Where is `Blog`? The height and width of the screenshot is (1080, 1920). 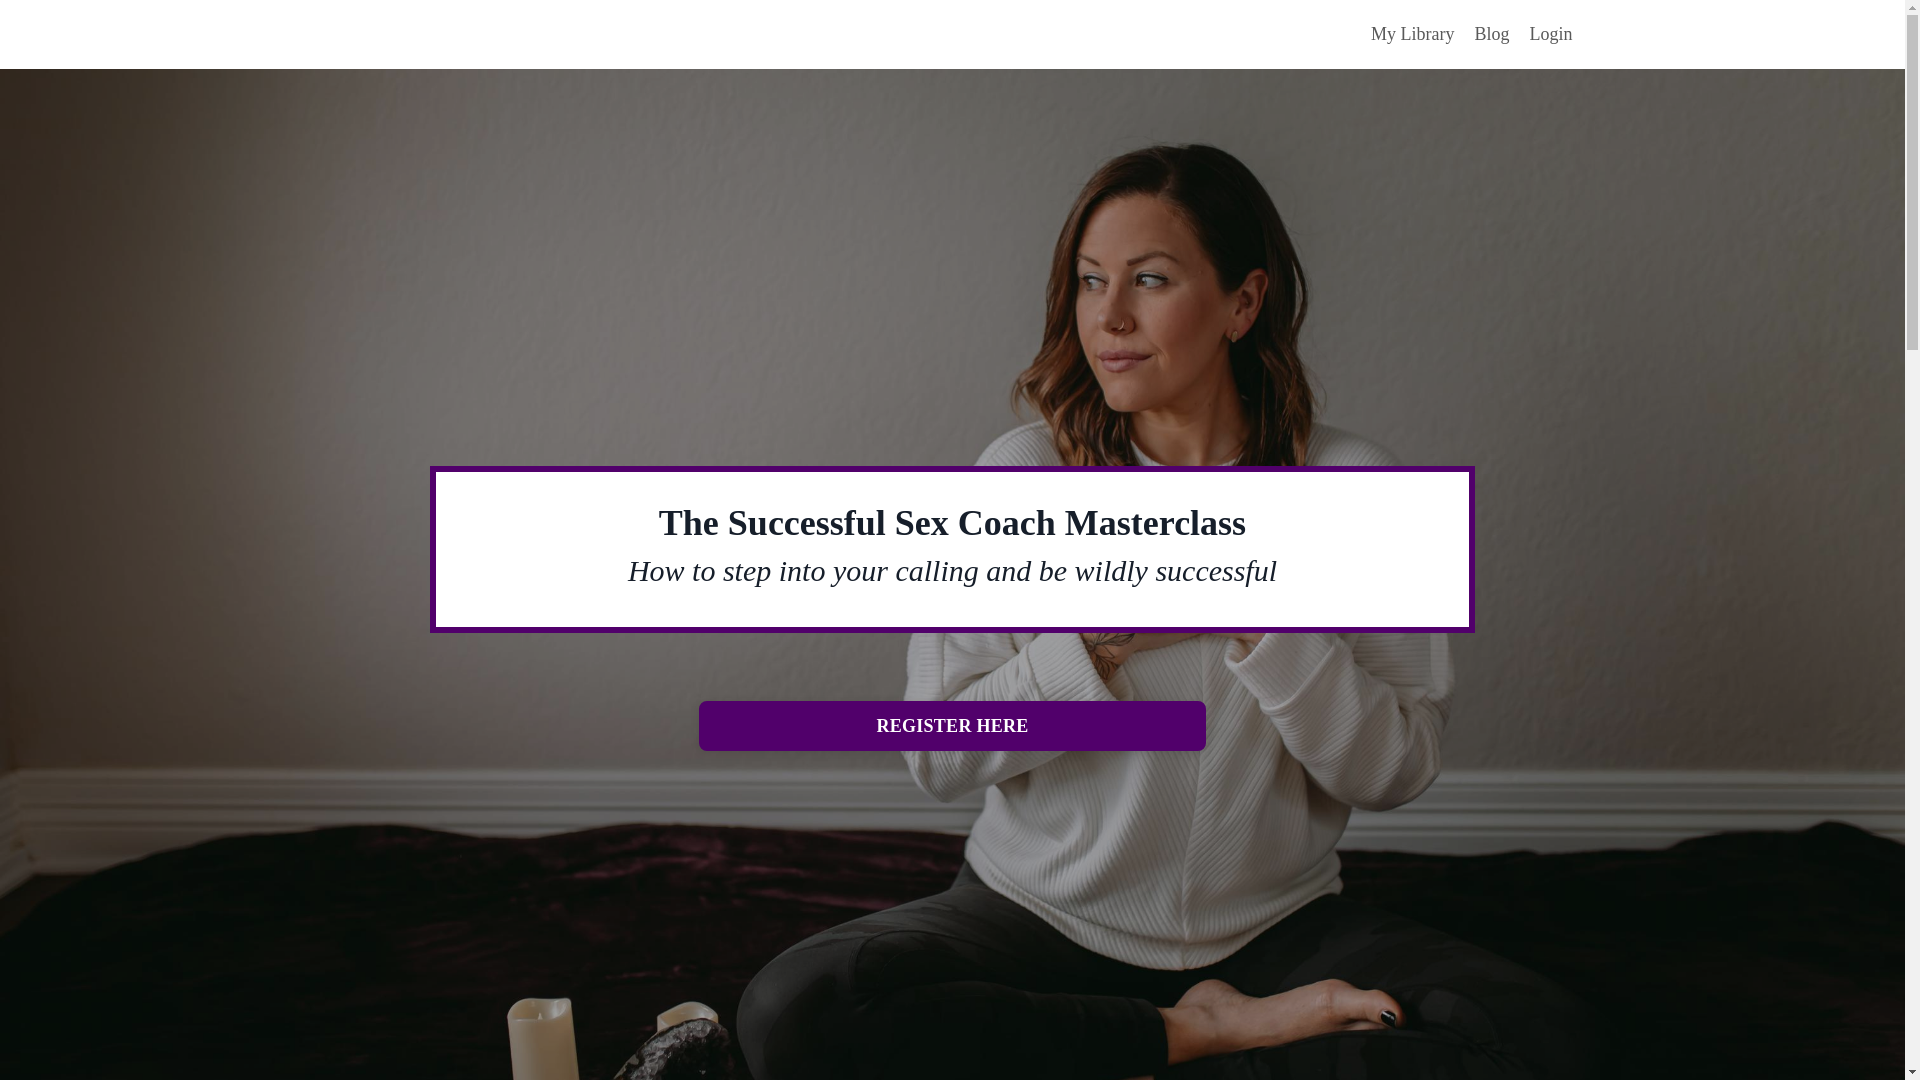 Blog is located at coordinates (1492, 34).